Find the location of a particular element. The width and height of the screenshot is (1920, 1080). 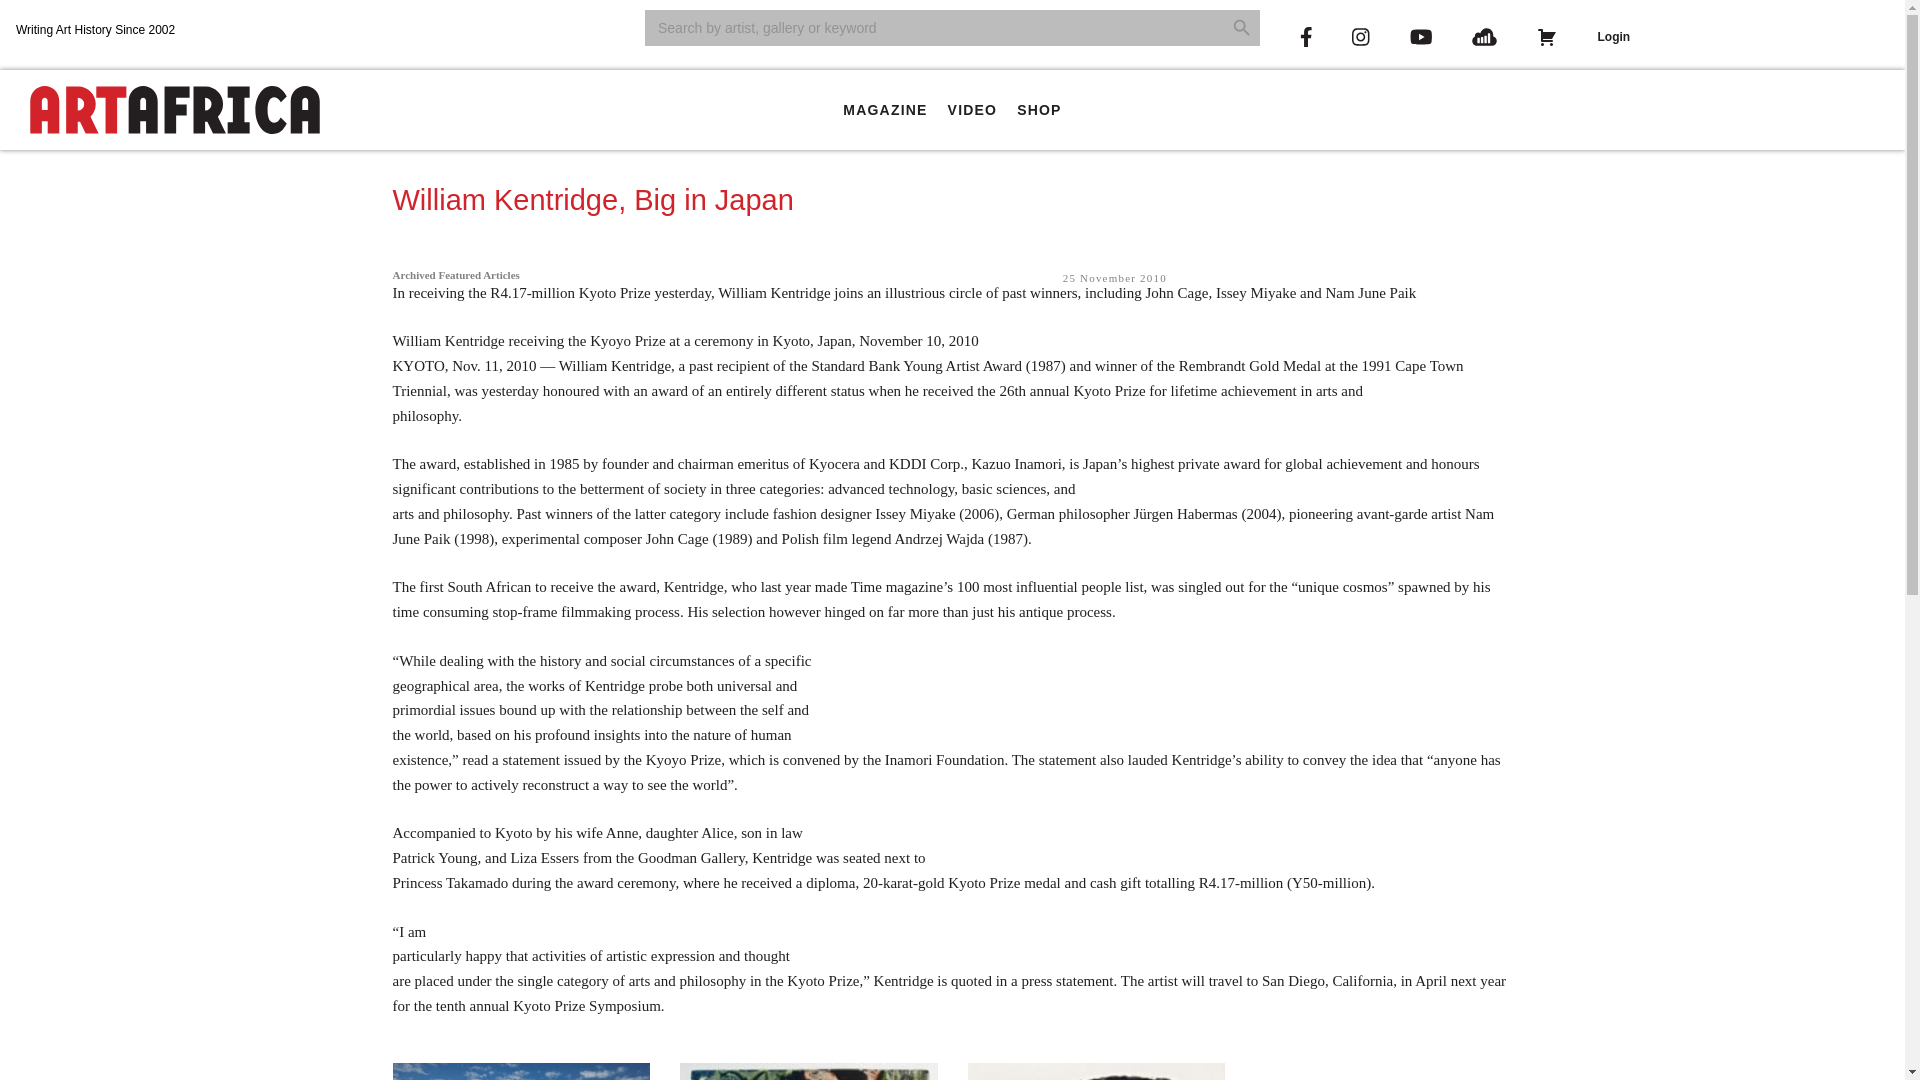

25 November 2010 is located at coordinates (1115, 278).